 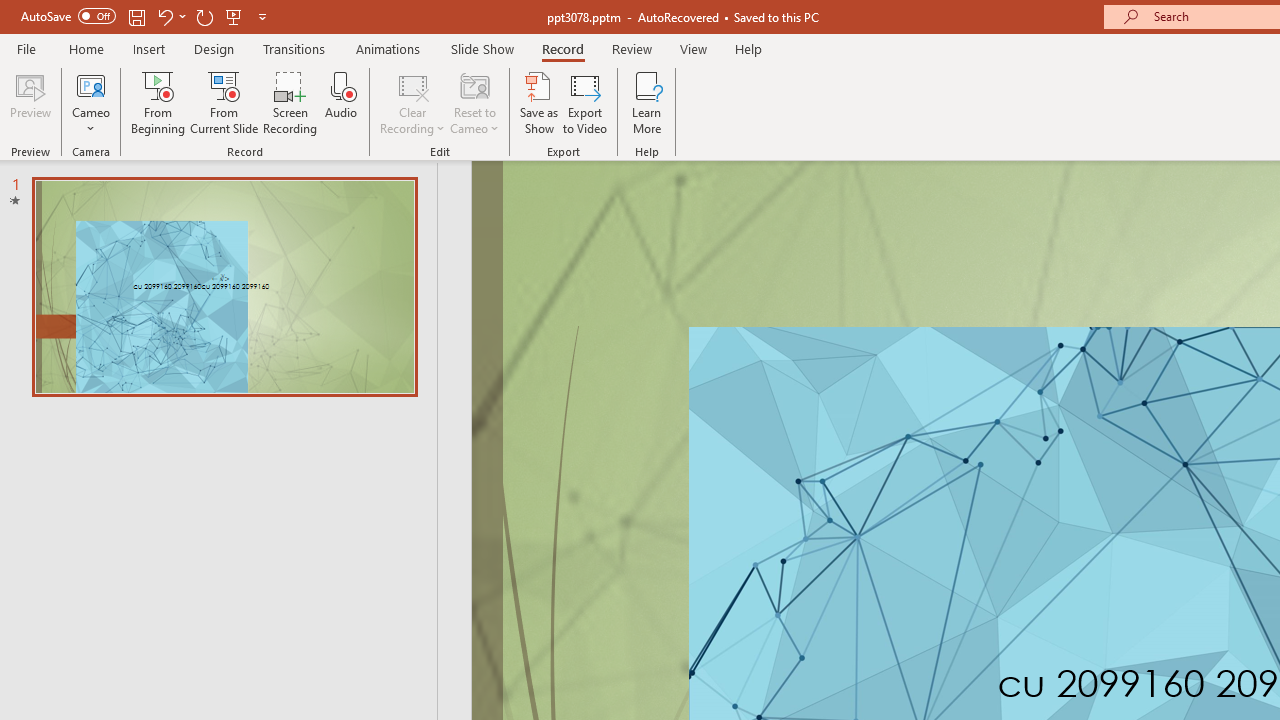 What do you see at coordinates (646, 102) in the screenshot?
I see `Learn More` at bounding box center [646, 102].